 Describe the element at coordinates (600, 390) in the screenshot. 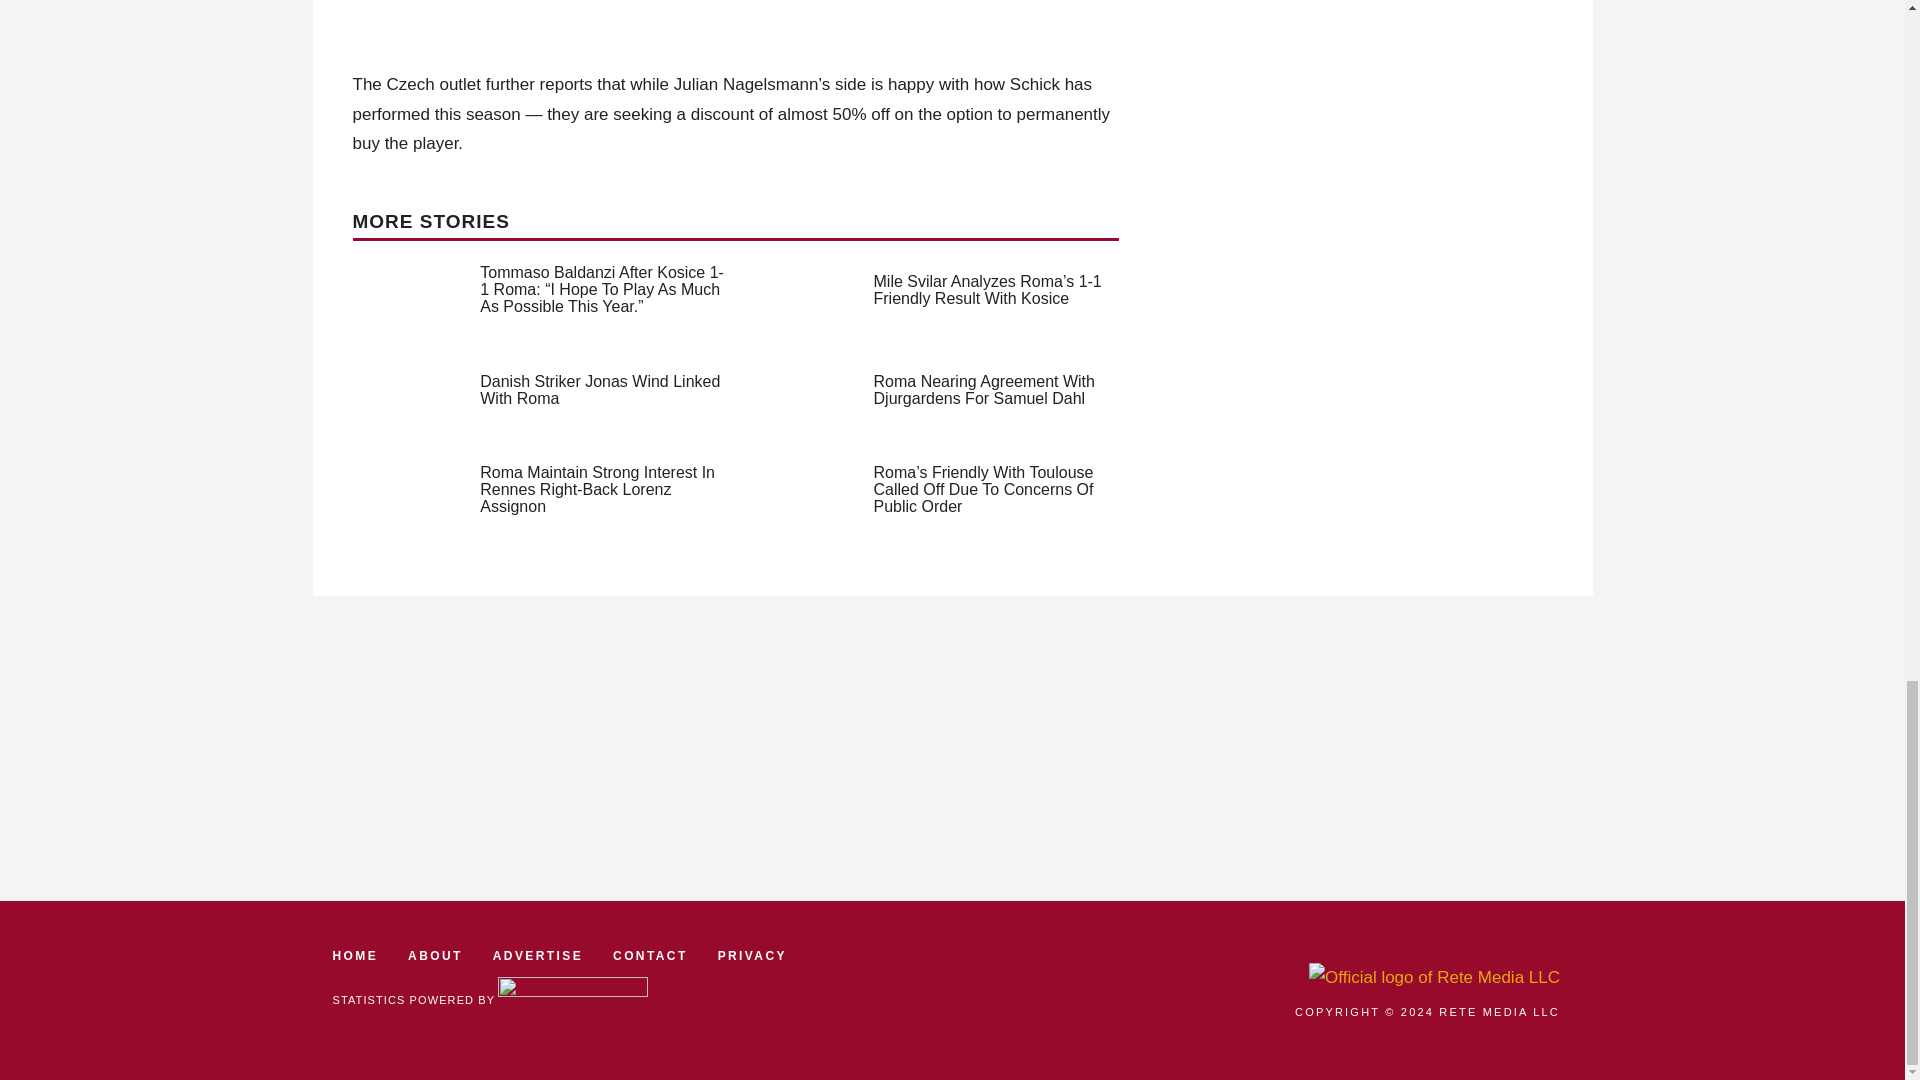

I see `Danish Striker Jonas Wind Linked With Roma` at that location.